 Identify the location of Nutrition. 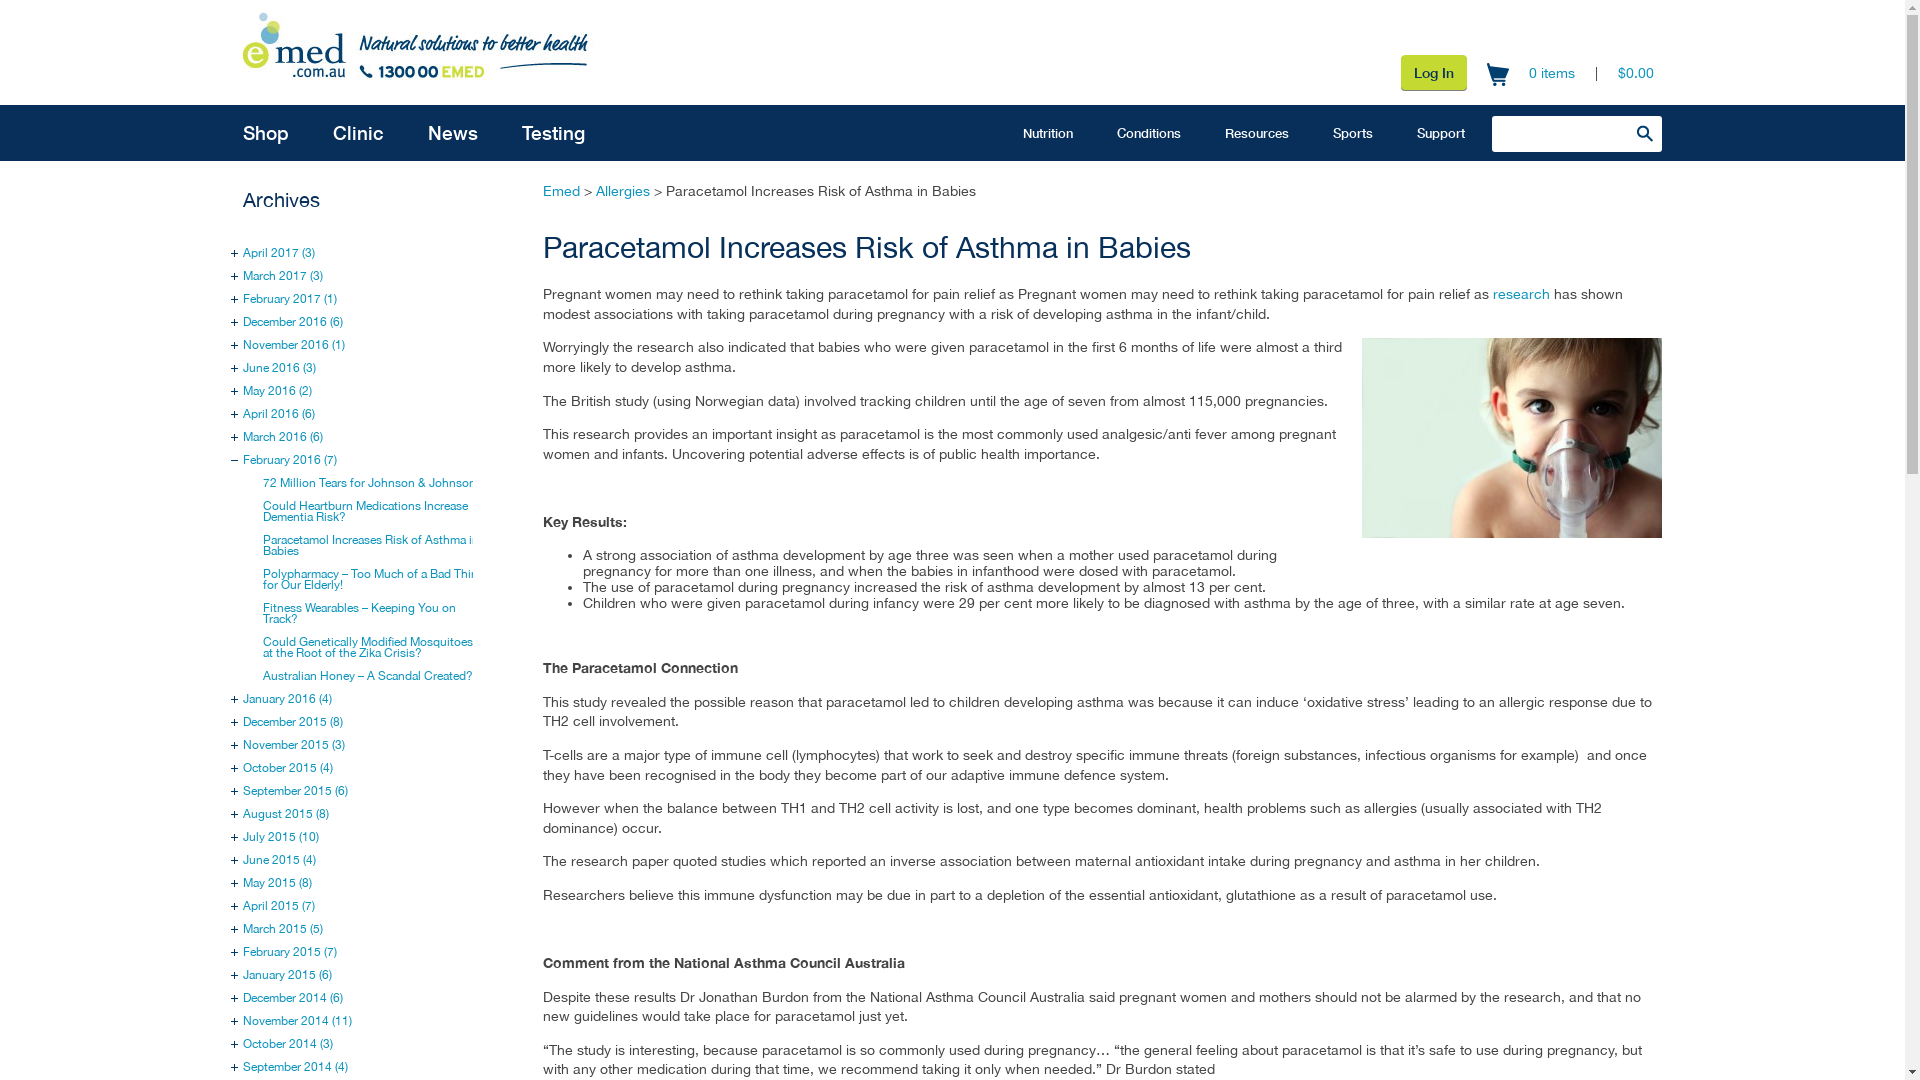
(1048, 133).